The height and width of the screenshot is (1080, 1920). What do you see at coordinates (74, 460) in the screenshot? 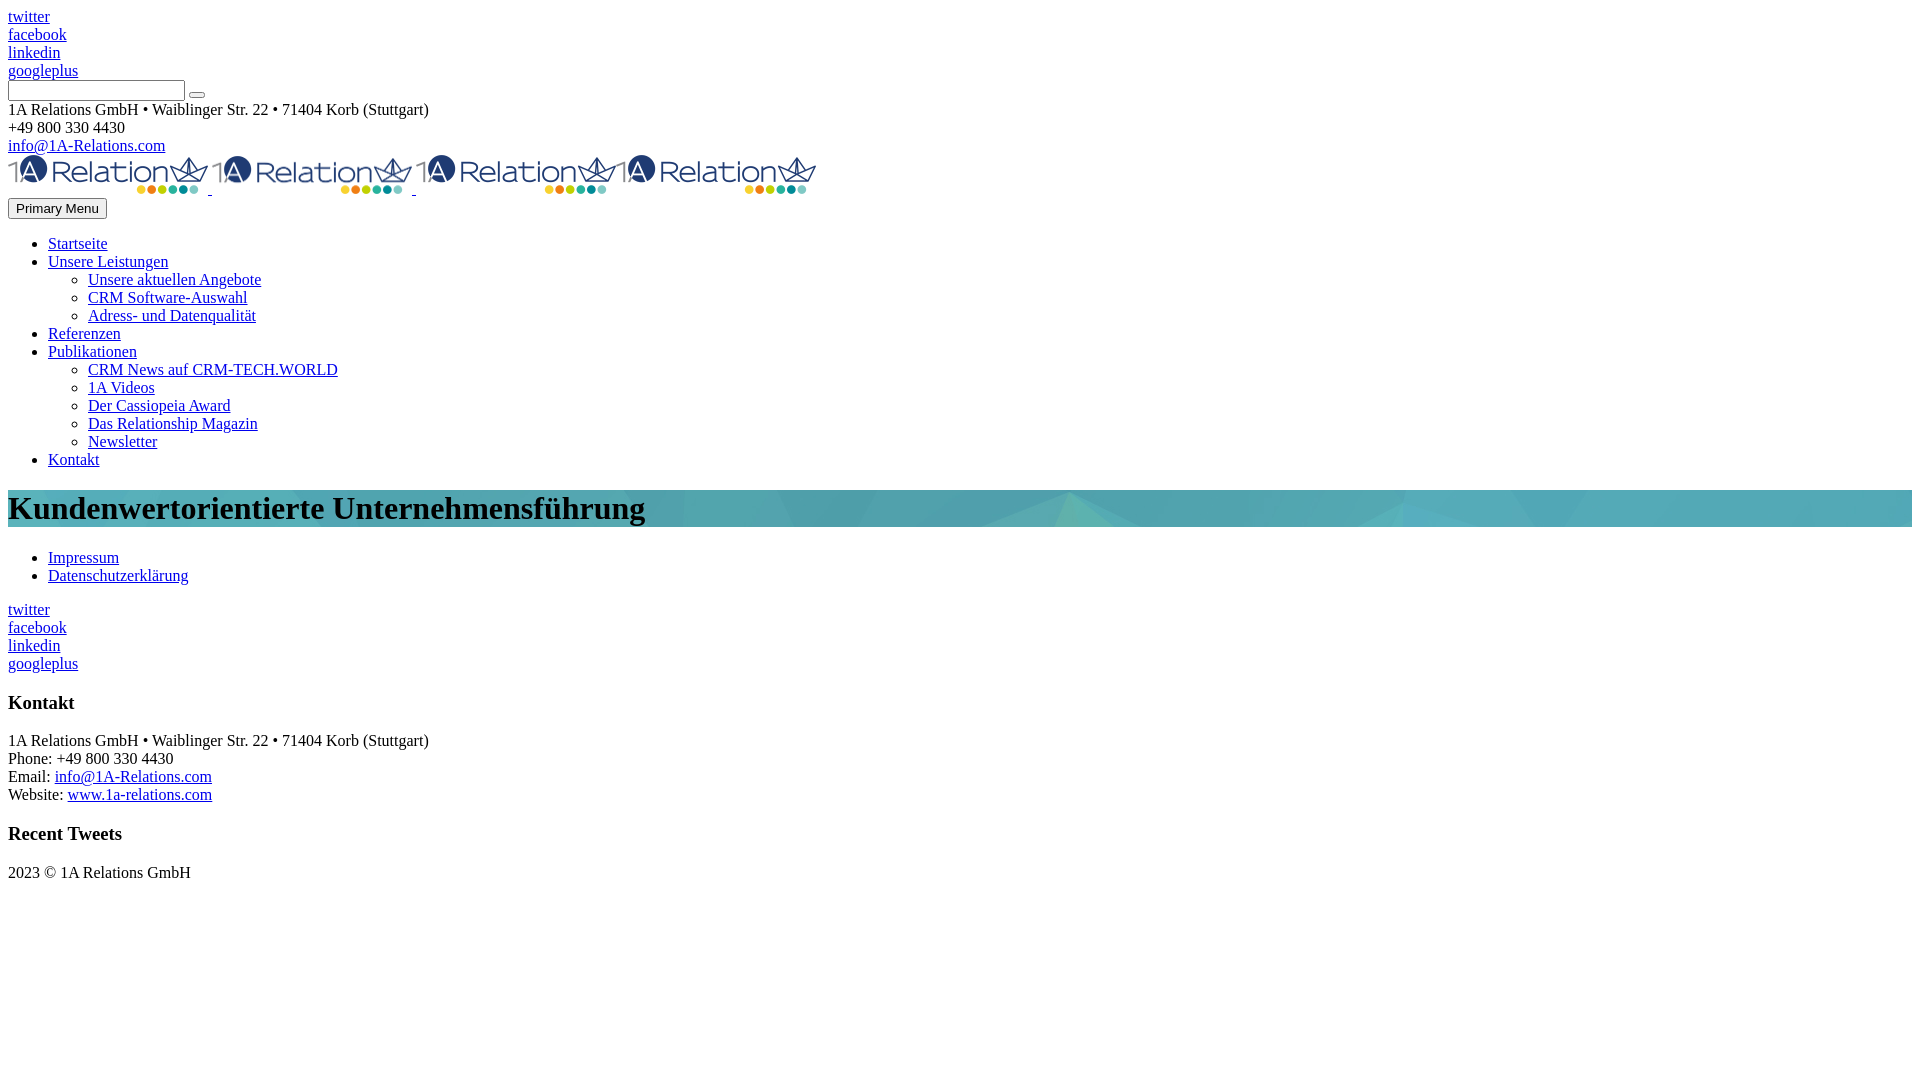
I see `Kontakt` at bounding box center [74, 460].